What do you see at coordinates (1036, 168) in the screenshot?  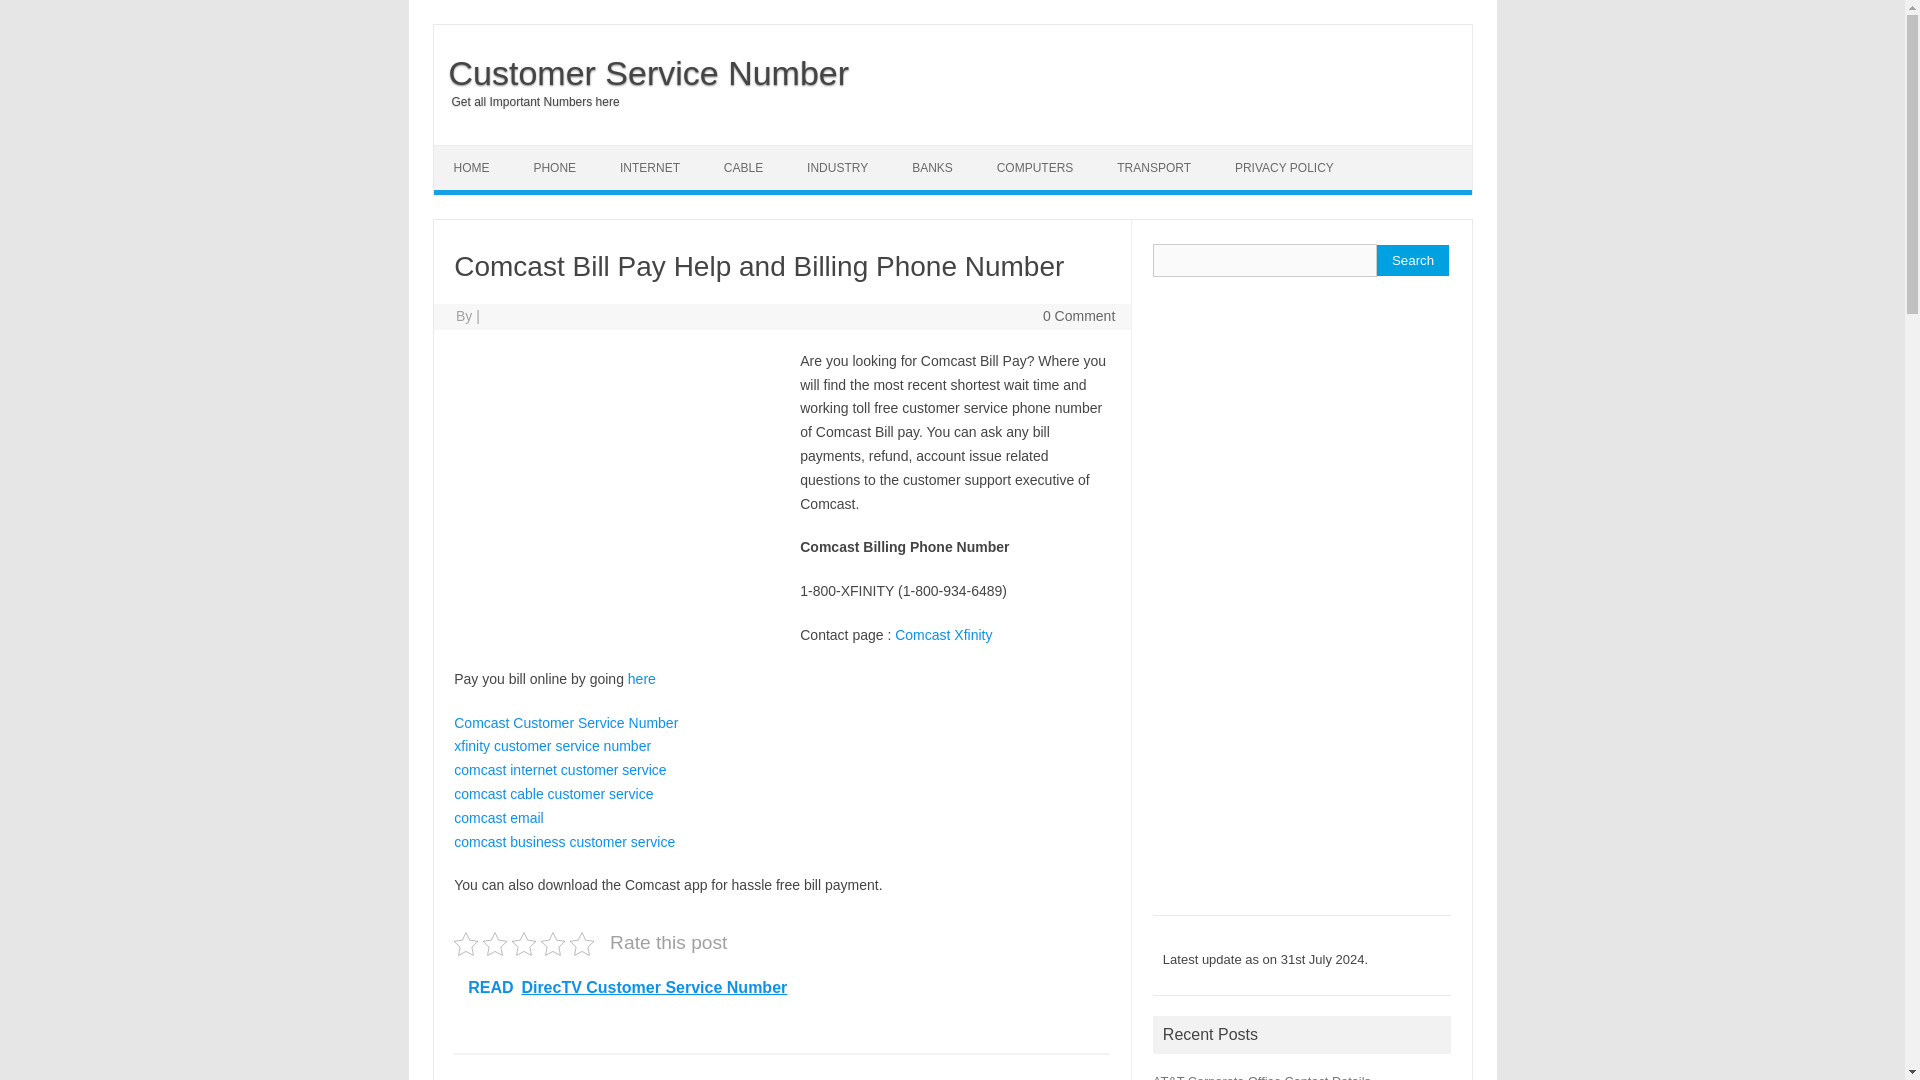 I see `COMPUTERS` at bounding box center [1036, 168].